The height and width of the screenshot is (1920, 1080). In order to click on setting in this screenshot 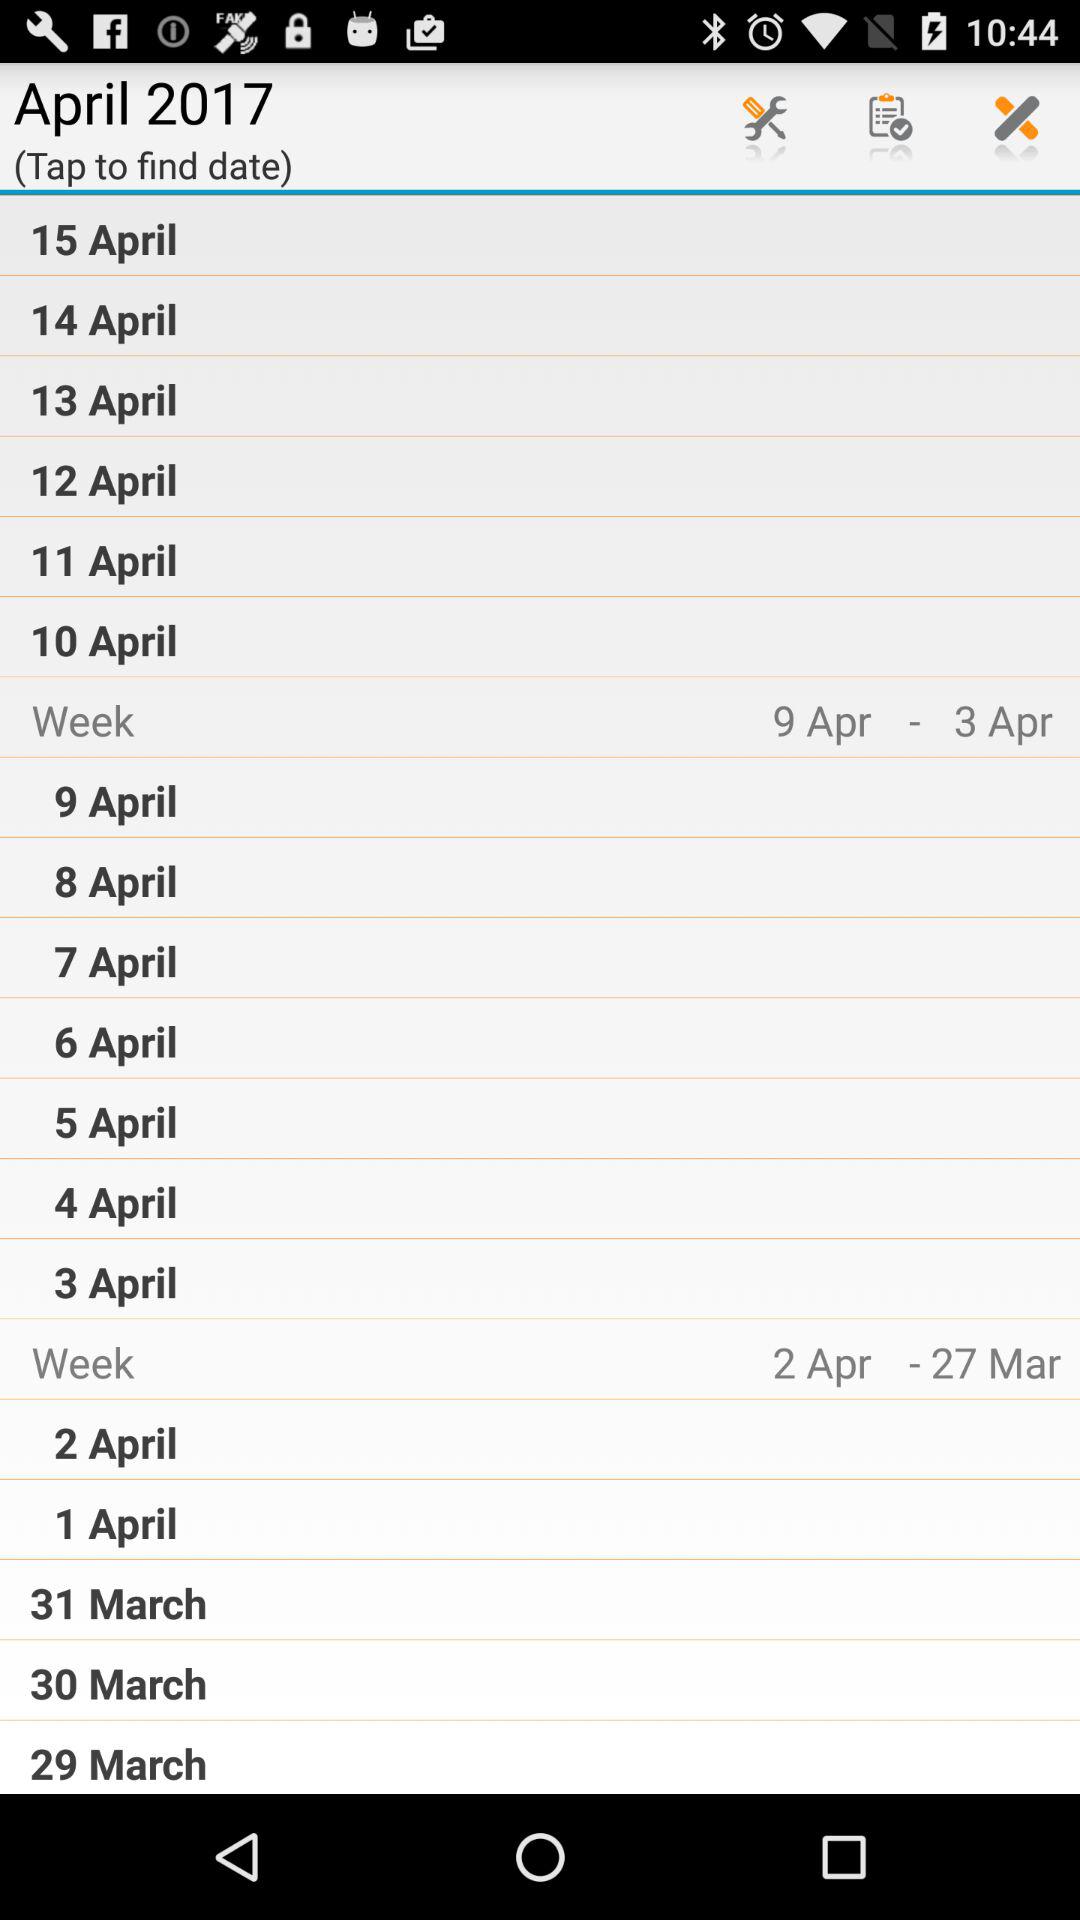, I will do `click(765, 126)`.